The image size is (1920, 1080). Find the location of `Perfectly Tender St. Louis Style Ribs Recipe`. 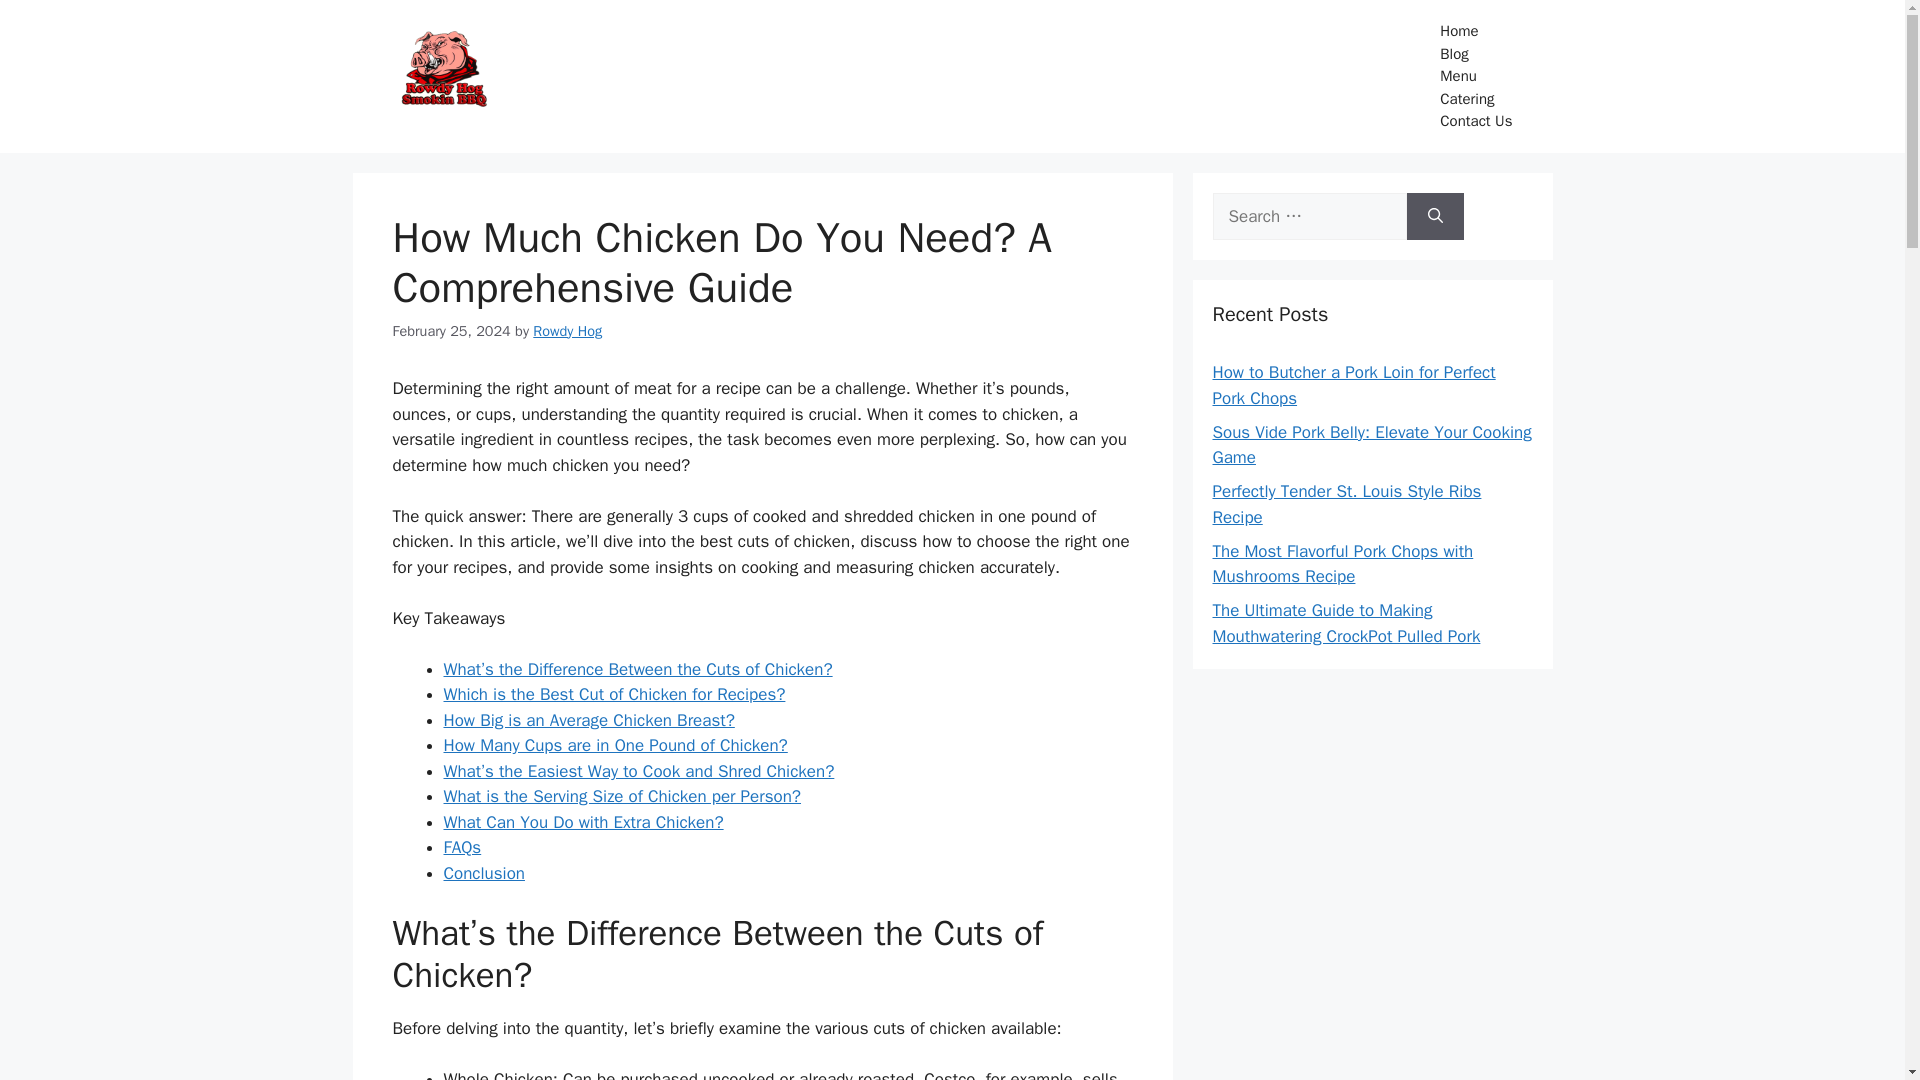

Perfectly Tender St. Louis Style Ribs Recipe is located at coordinates (1346, 504).